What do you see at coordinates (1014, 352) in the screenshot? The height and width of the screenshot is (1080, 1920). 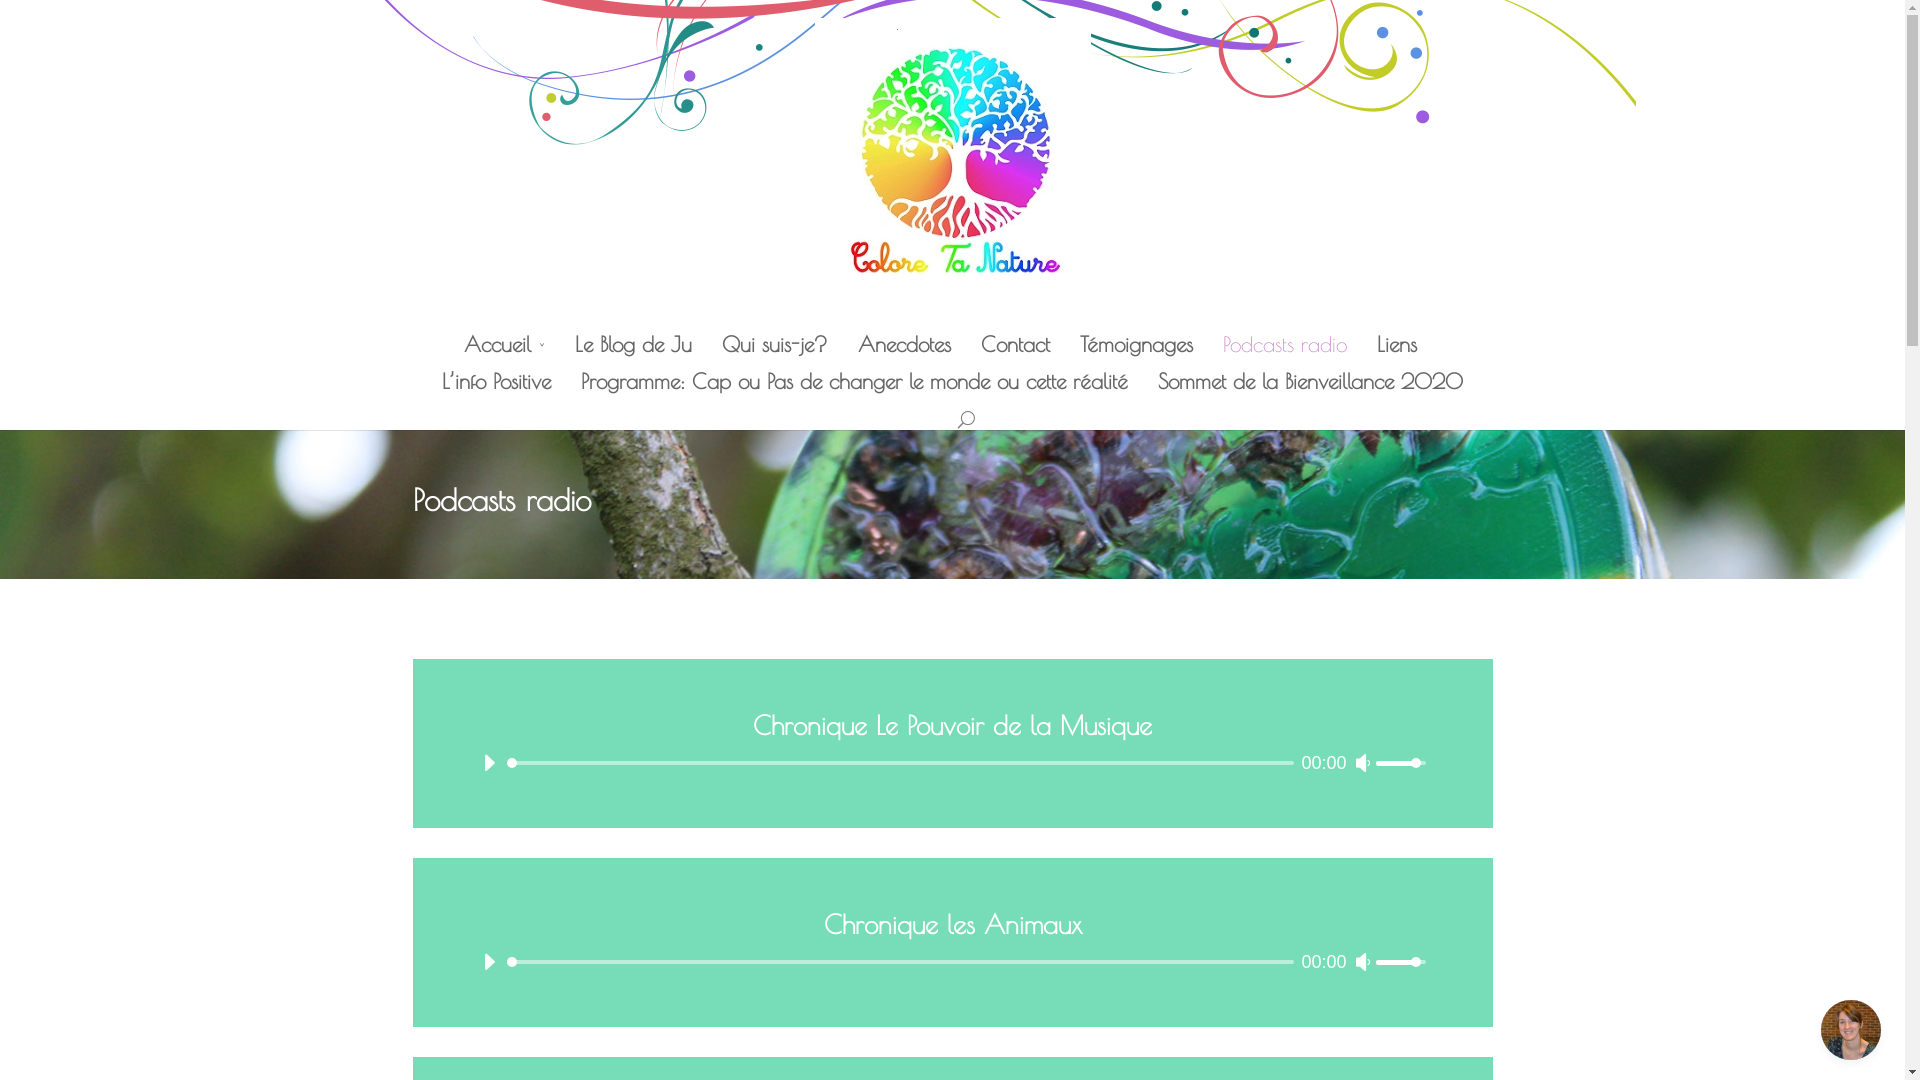 I see `Contact` at bounding box center [1014, 352].